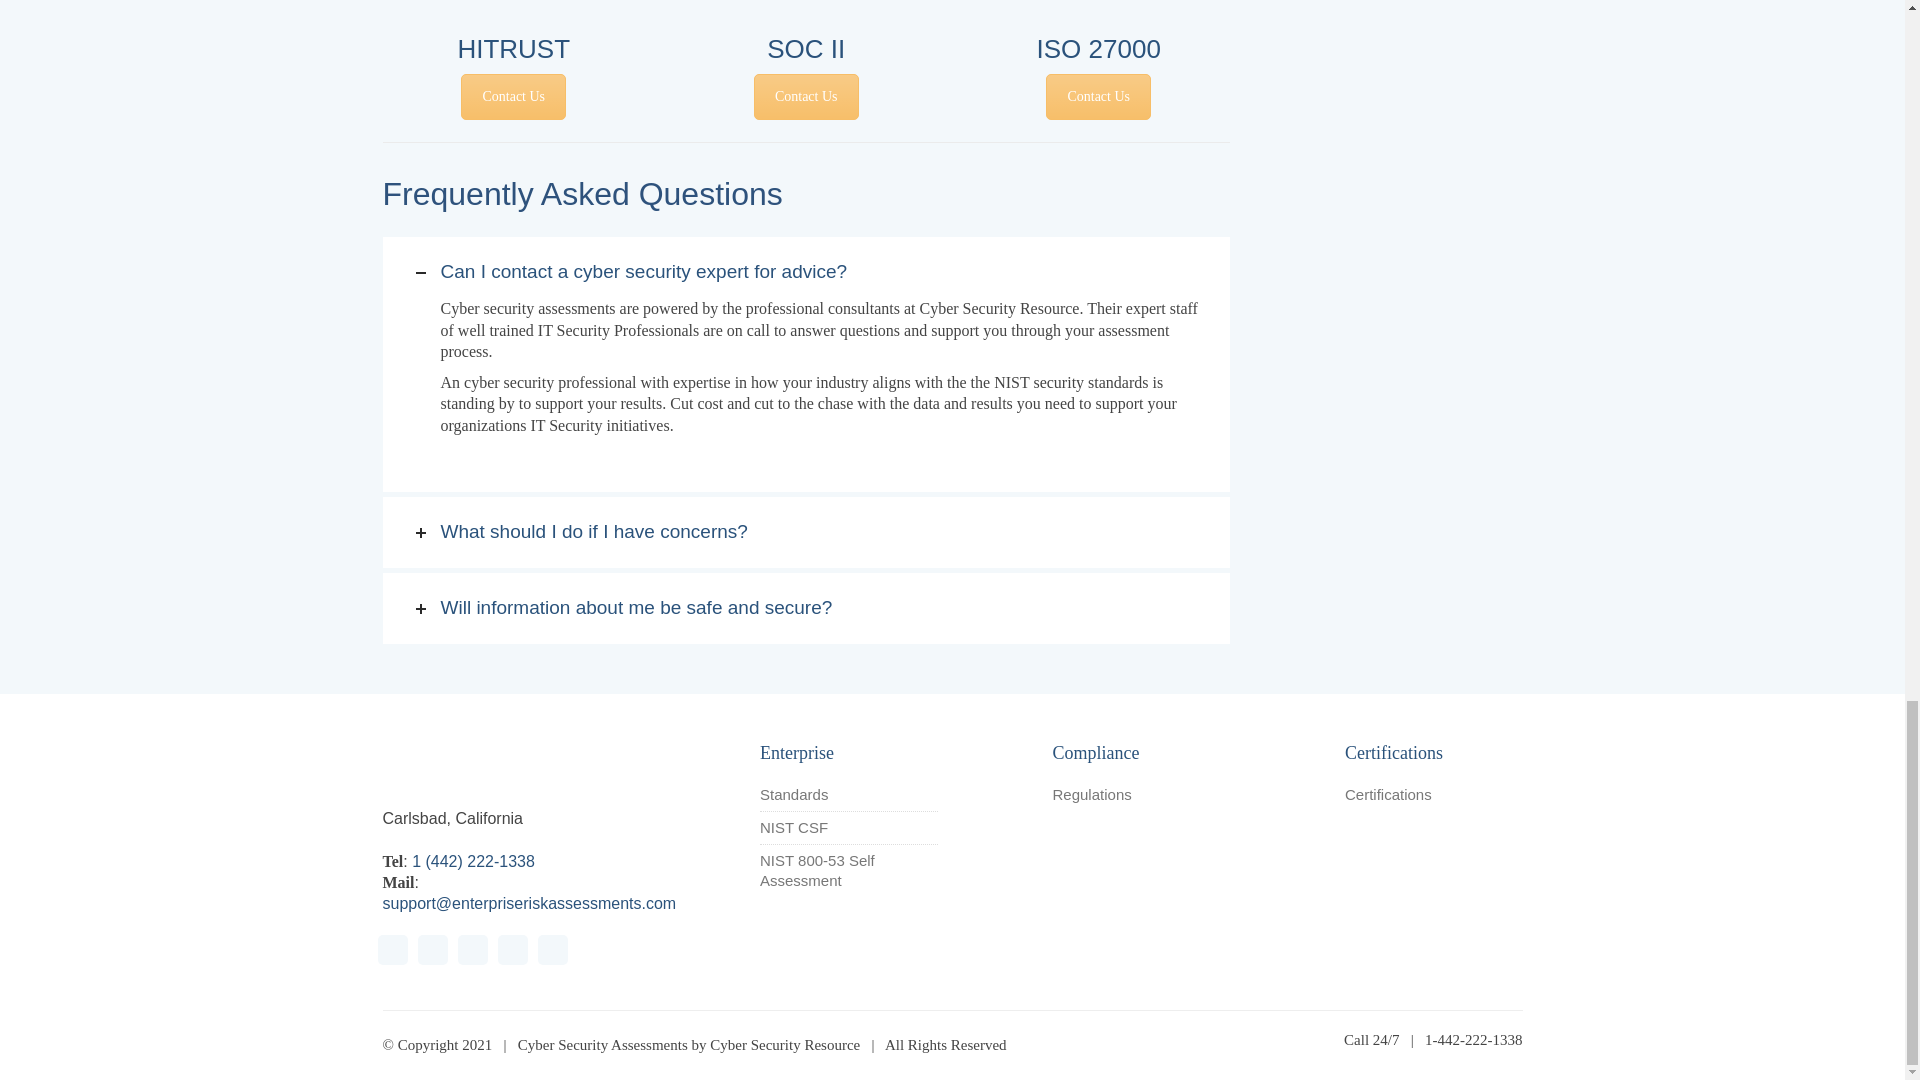 The image size is (1920, 1080). I want to click on Standards, so click(794, 794).